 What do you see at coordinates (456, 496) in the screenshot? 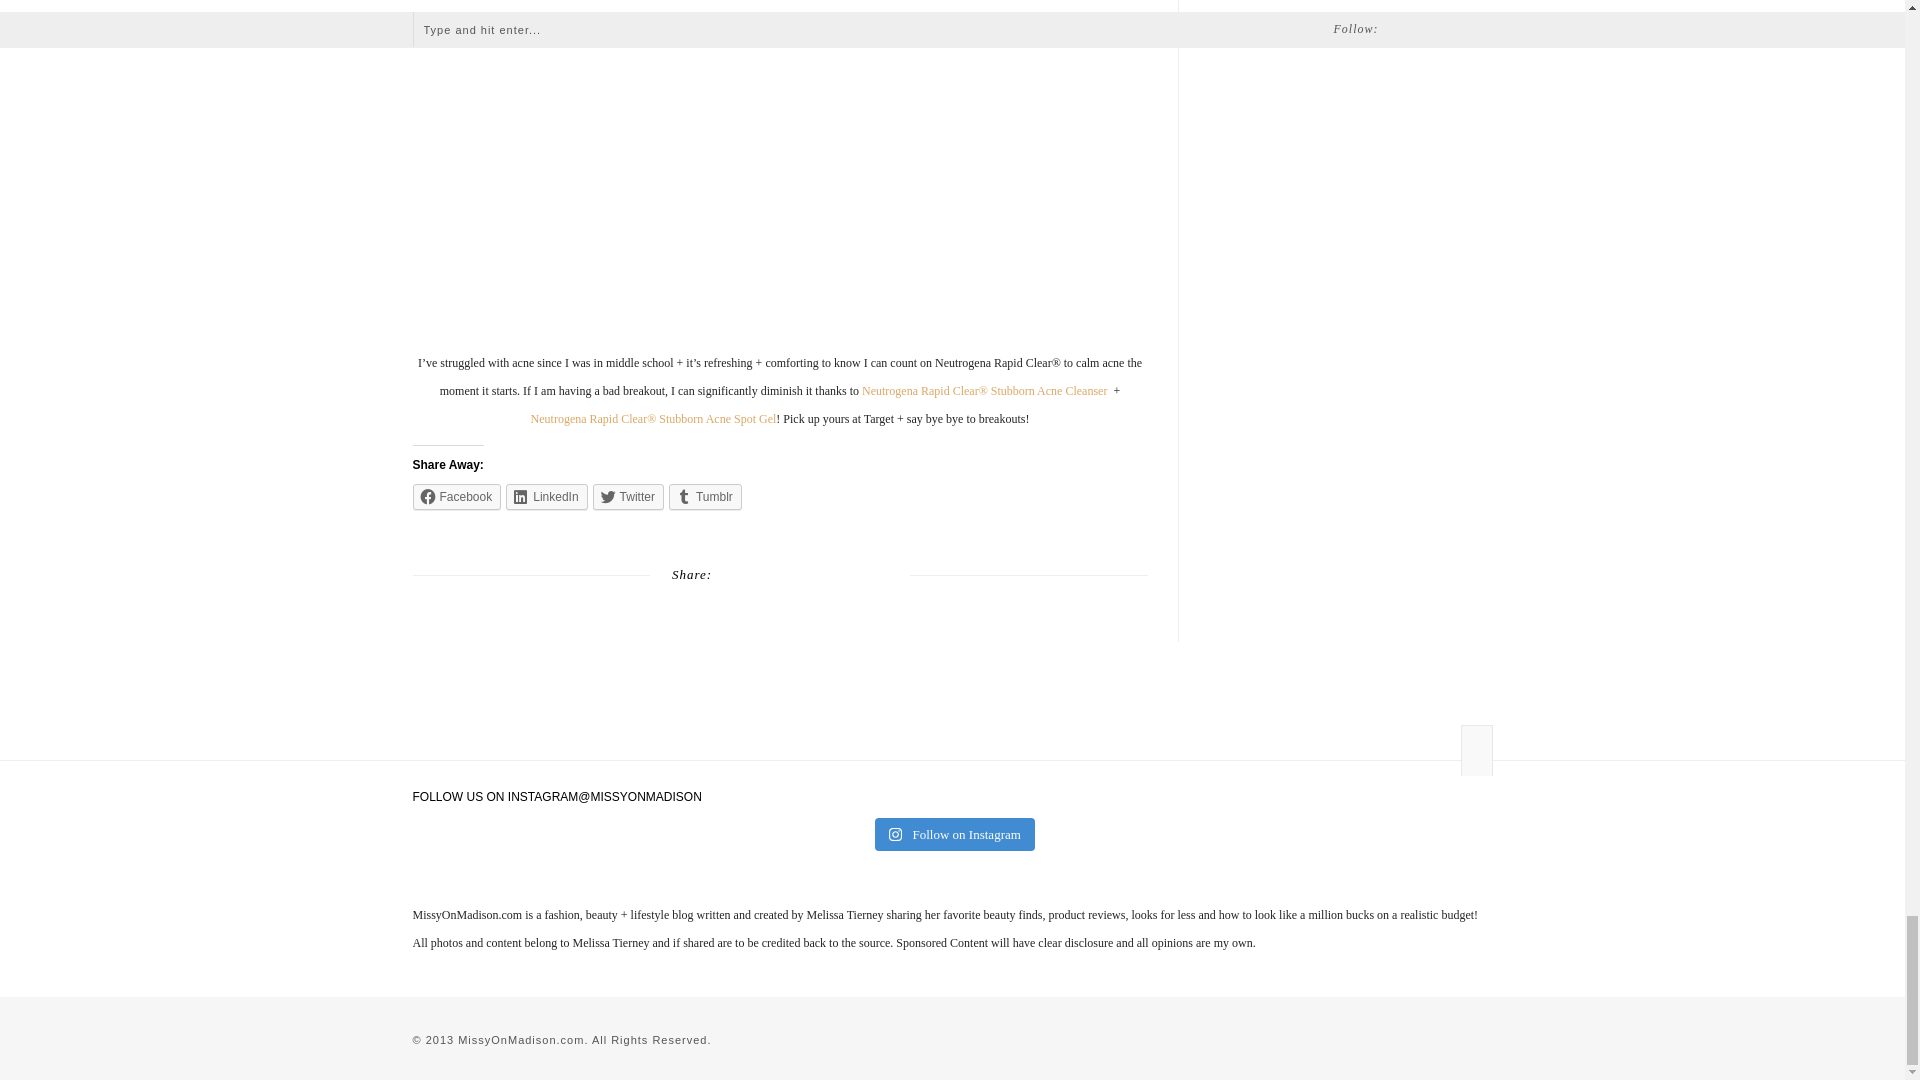
I see `Click to share on Facebook` at bounding box center [456, 496].